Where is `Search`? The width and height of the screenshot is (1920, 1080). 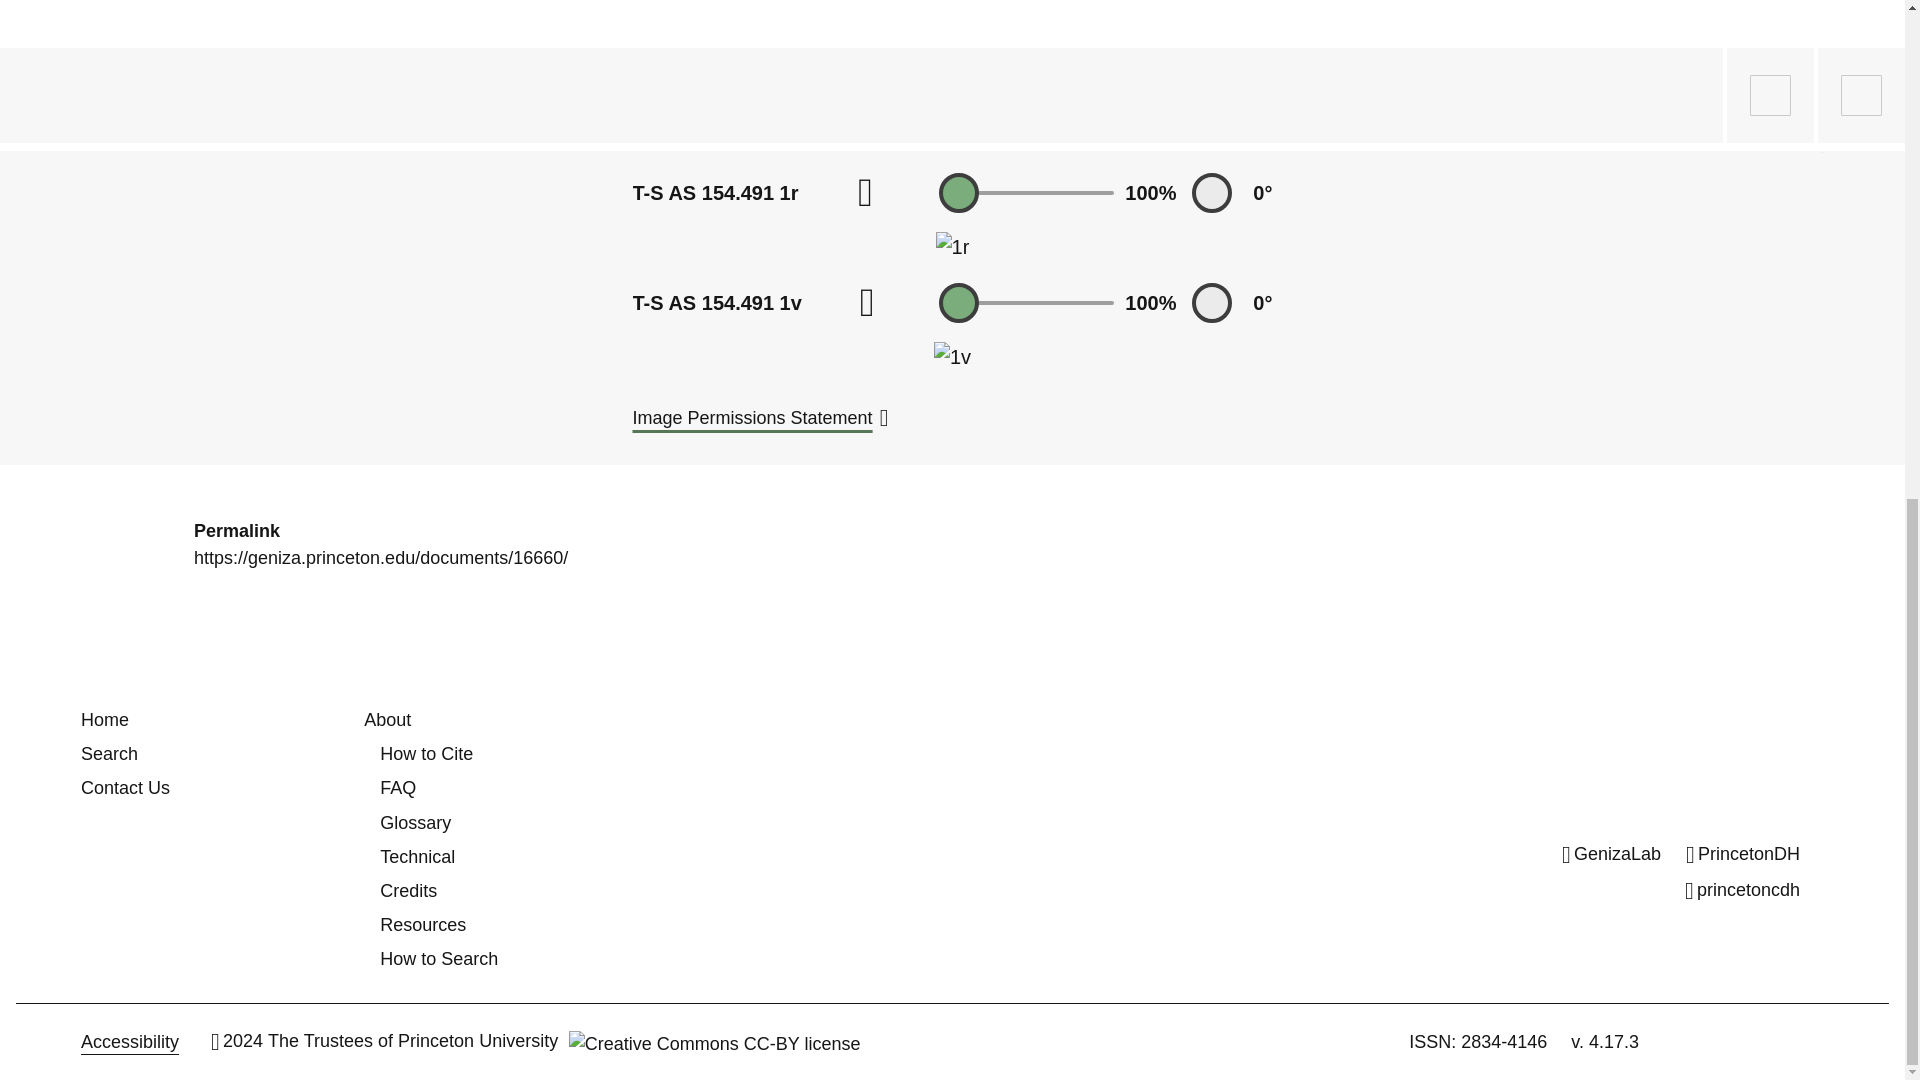 Search is located at coordinates (109, 754).